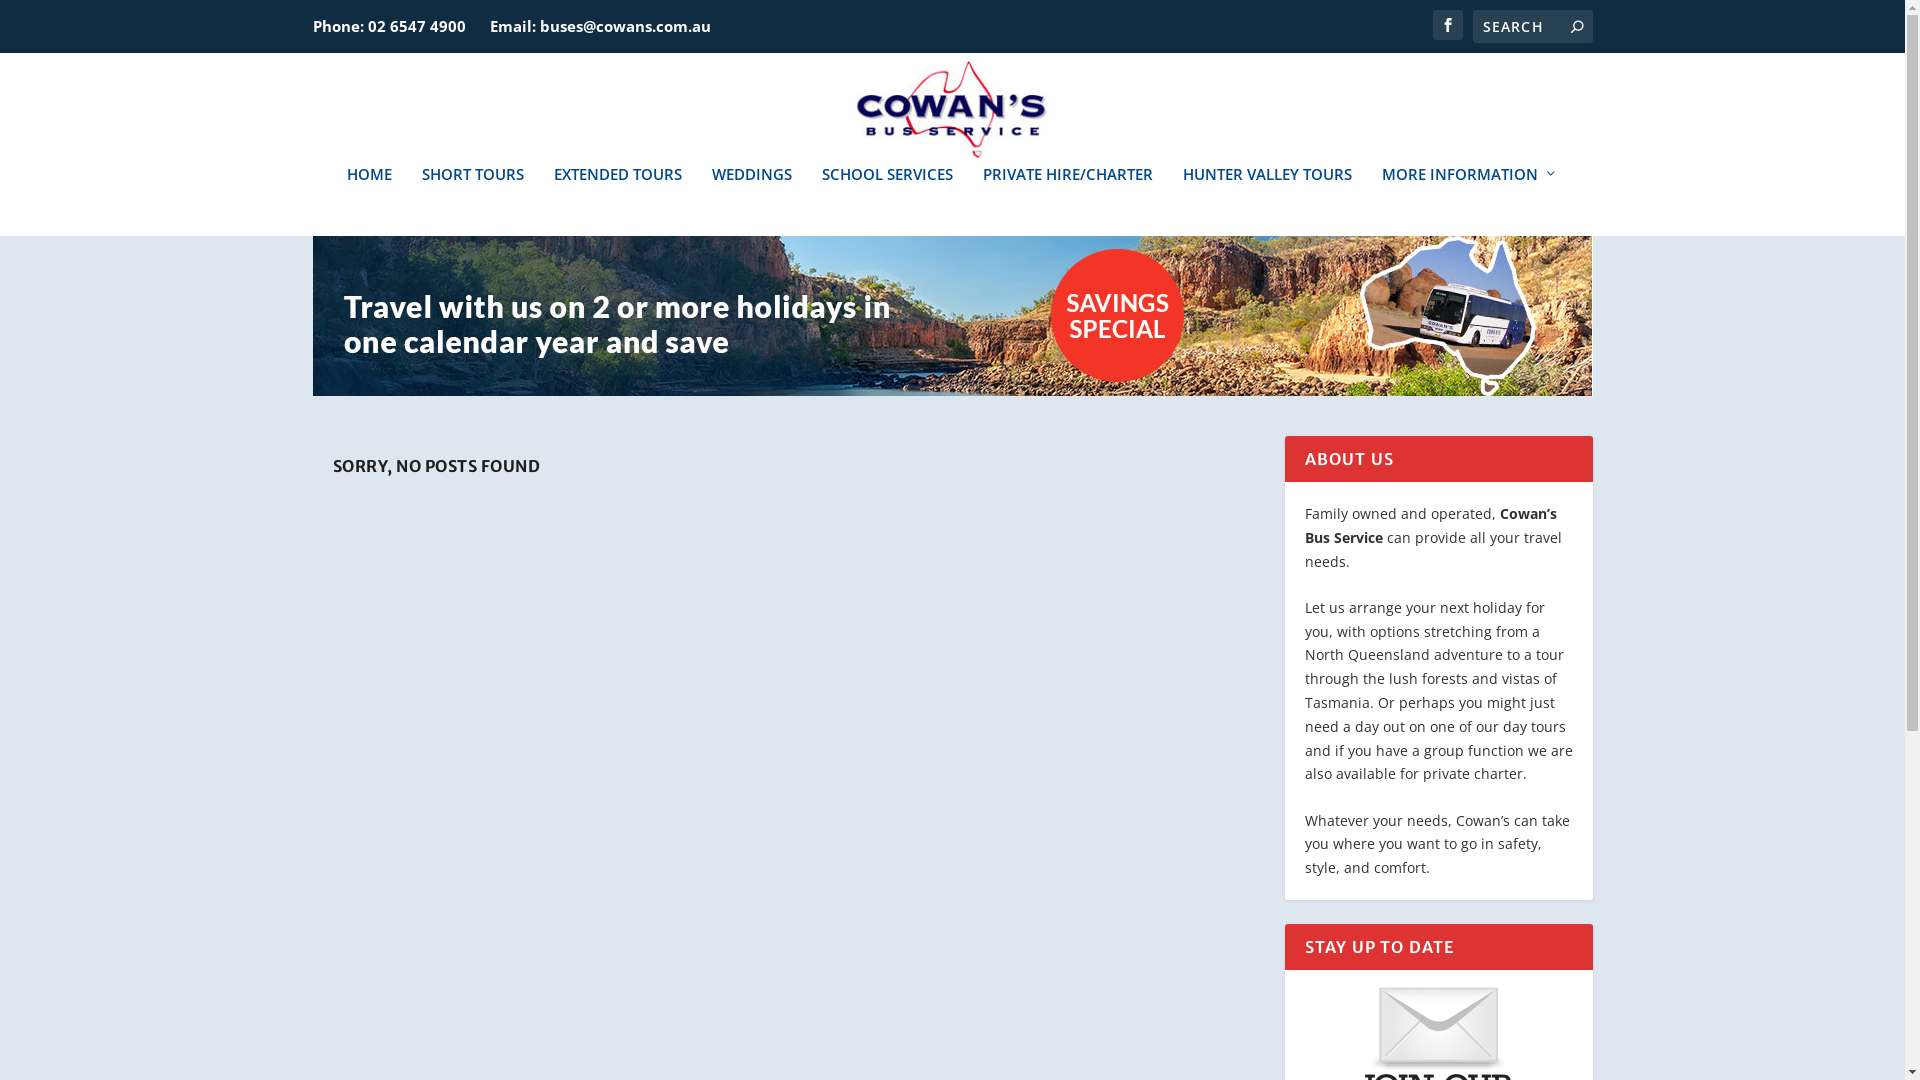  Describe the element at coordinates (888, 201) in the screenshot. I see `SCHOOL SERVICES` at that location.